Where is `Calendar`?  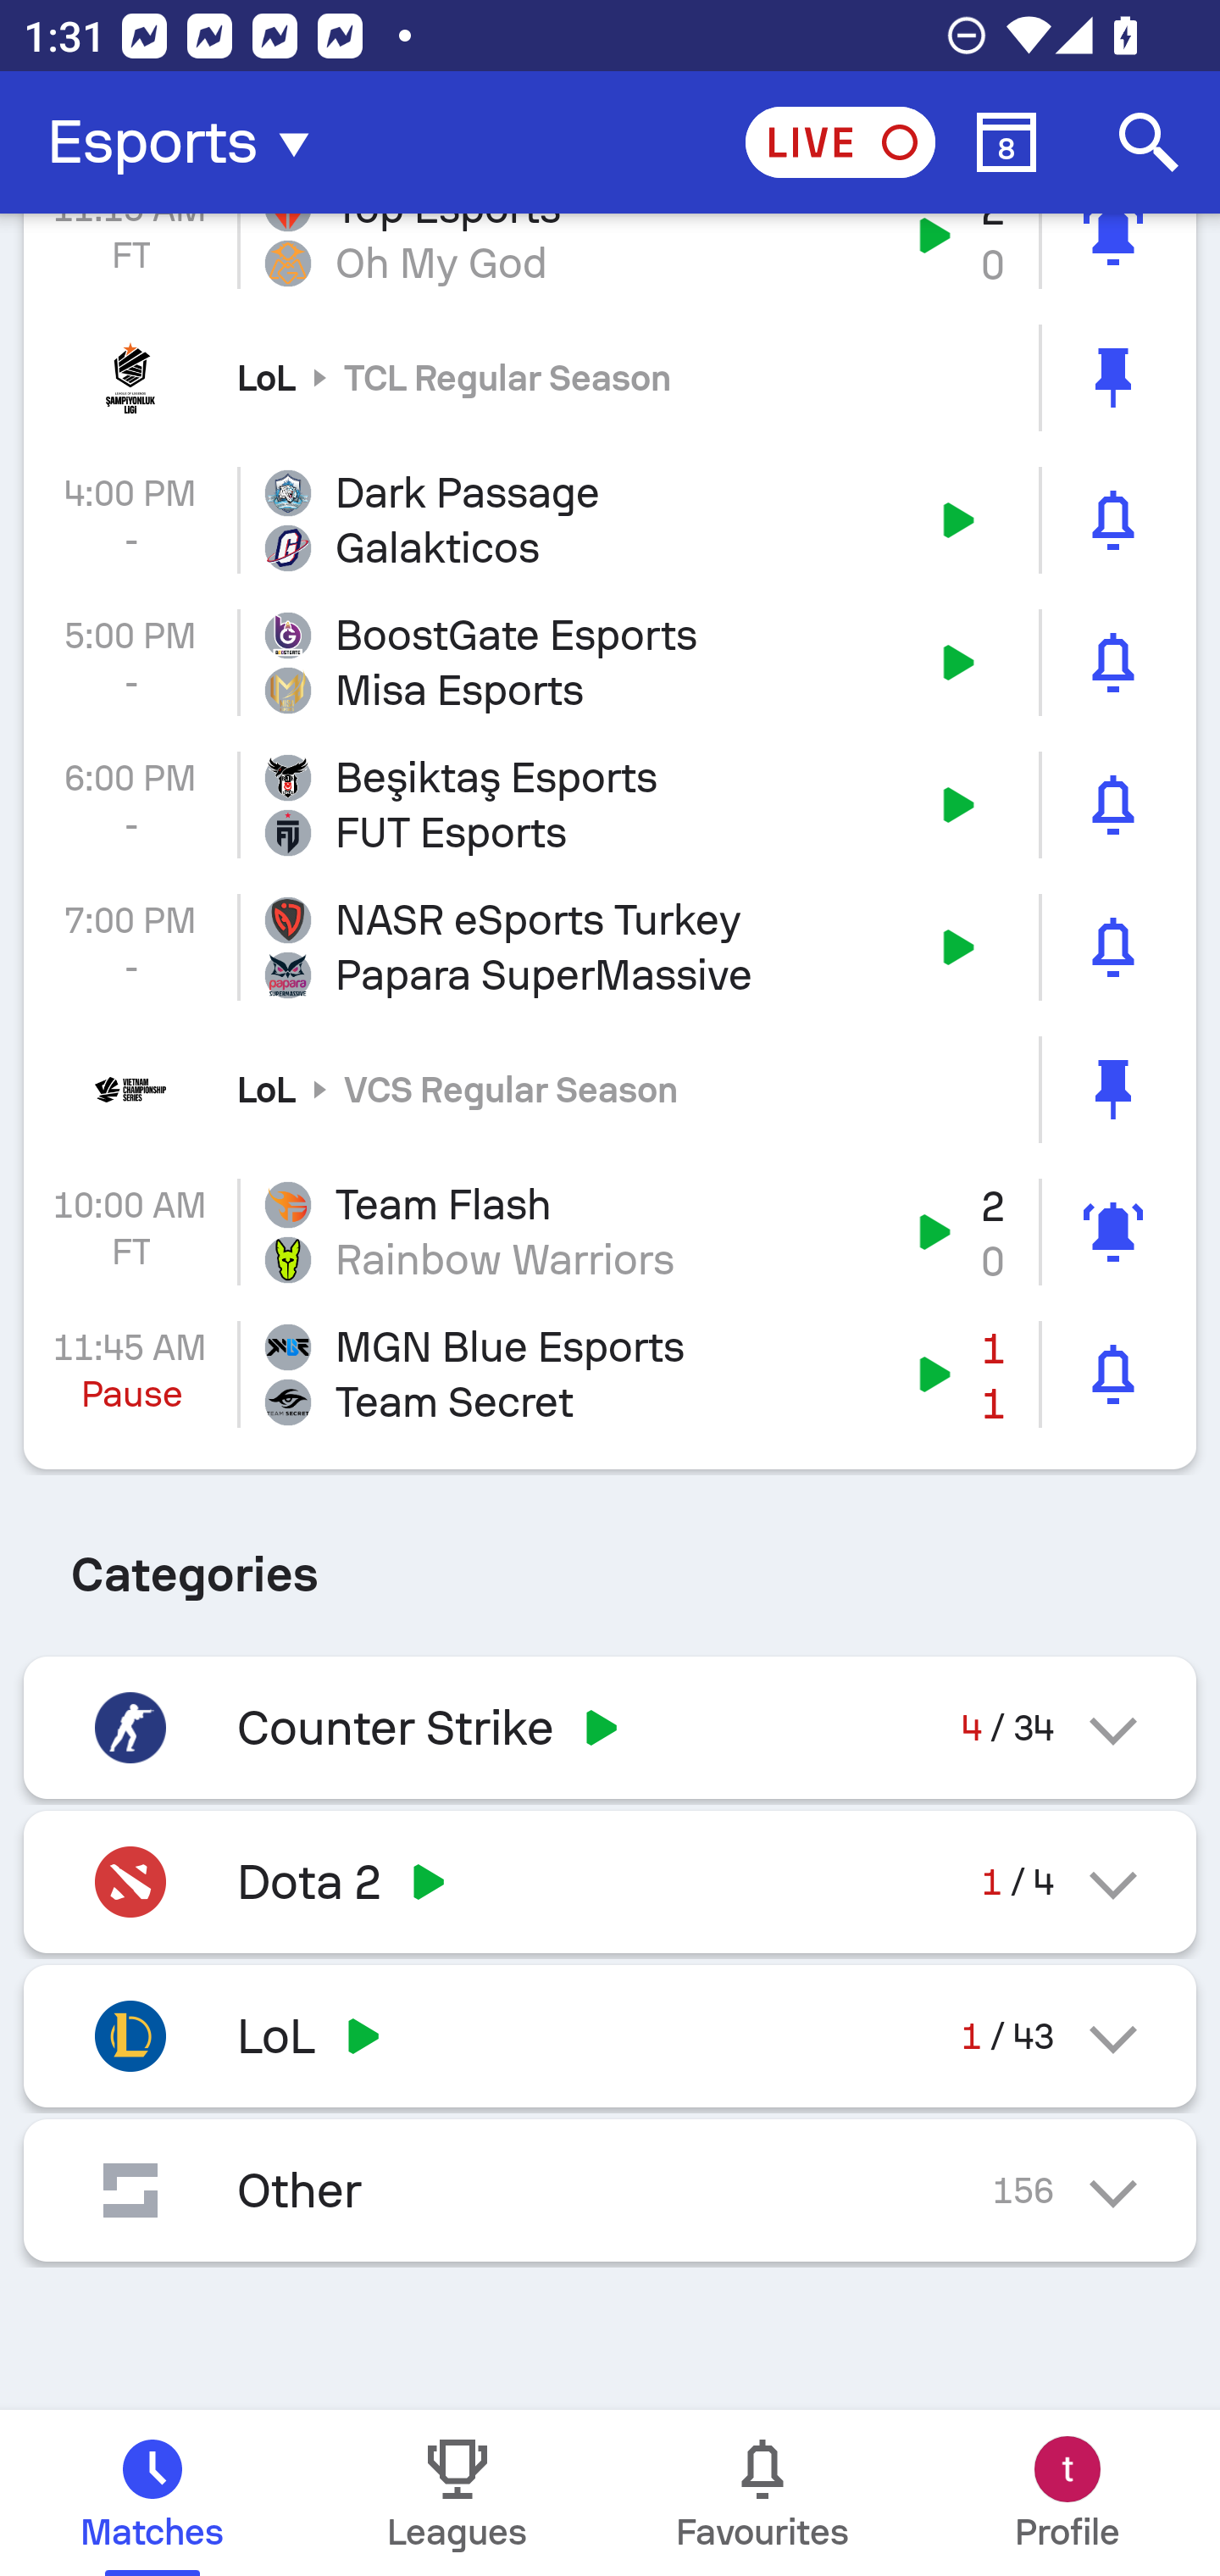
Calendar is located at coordinates (1006, 142).